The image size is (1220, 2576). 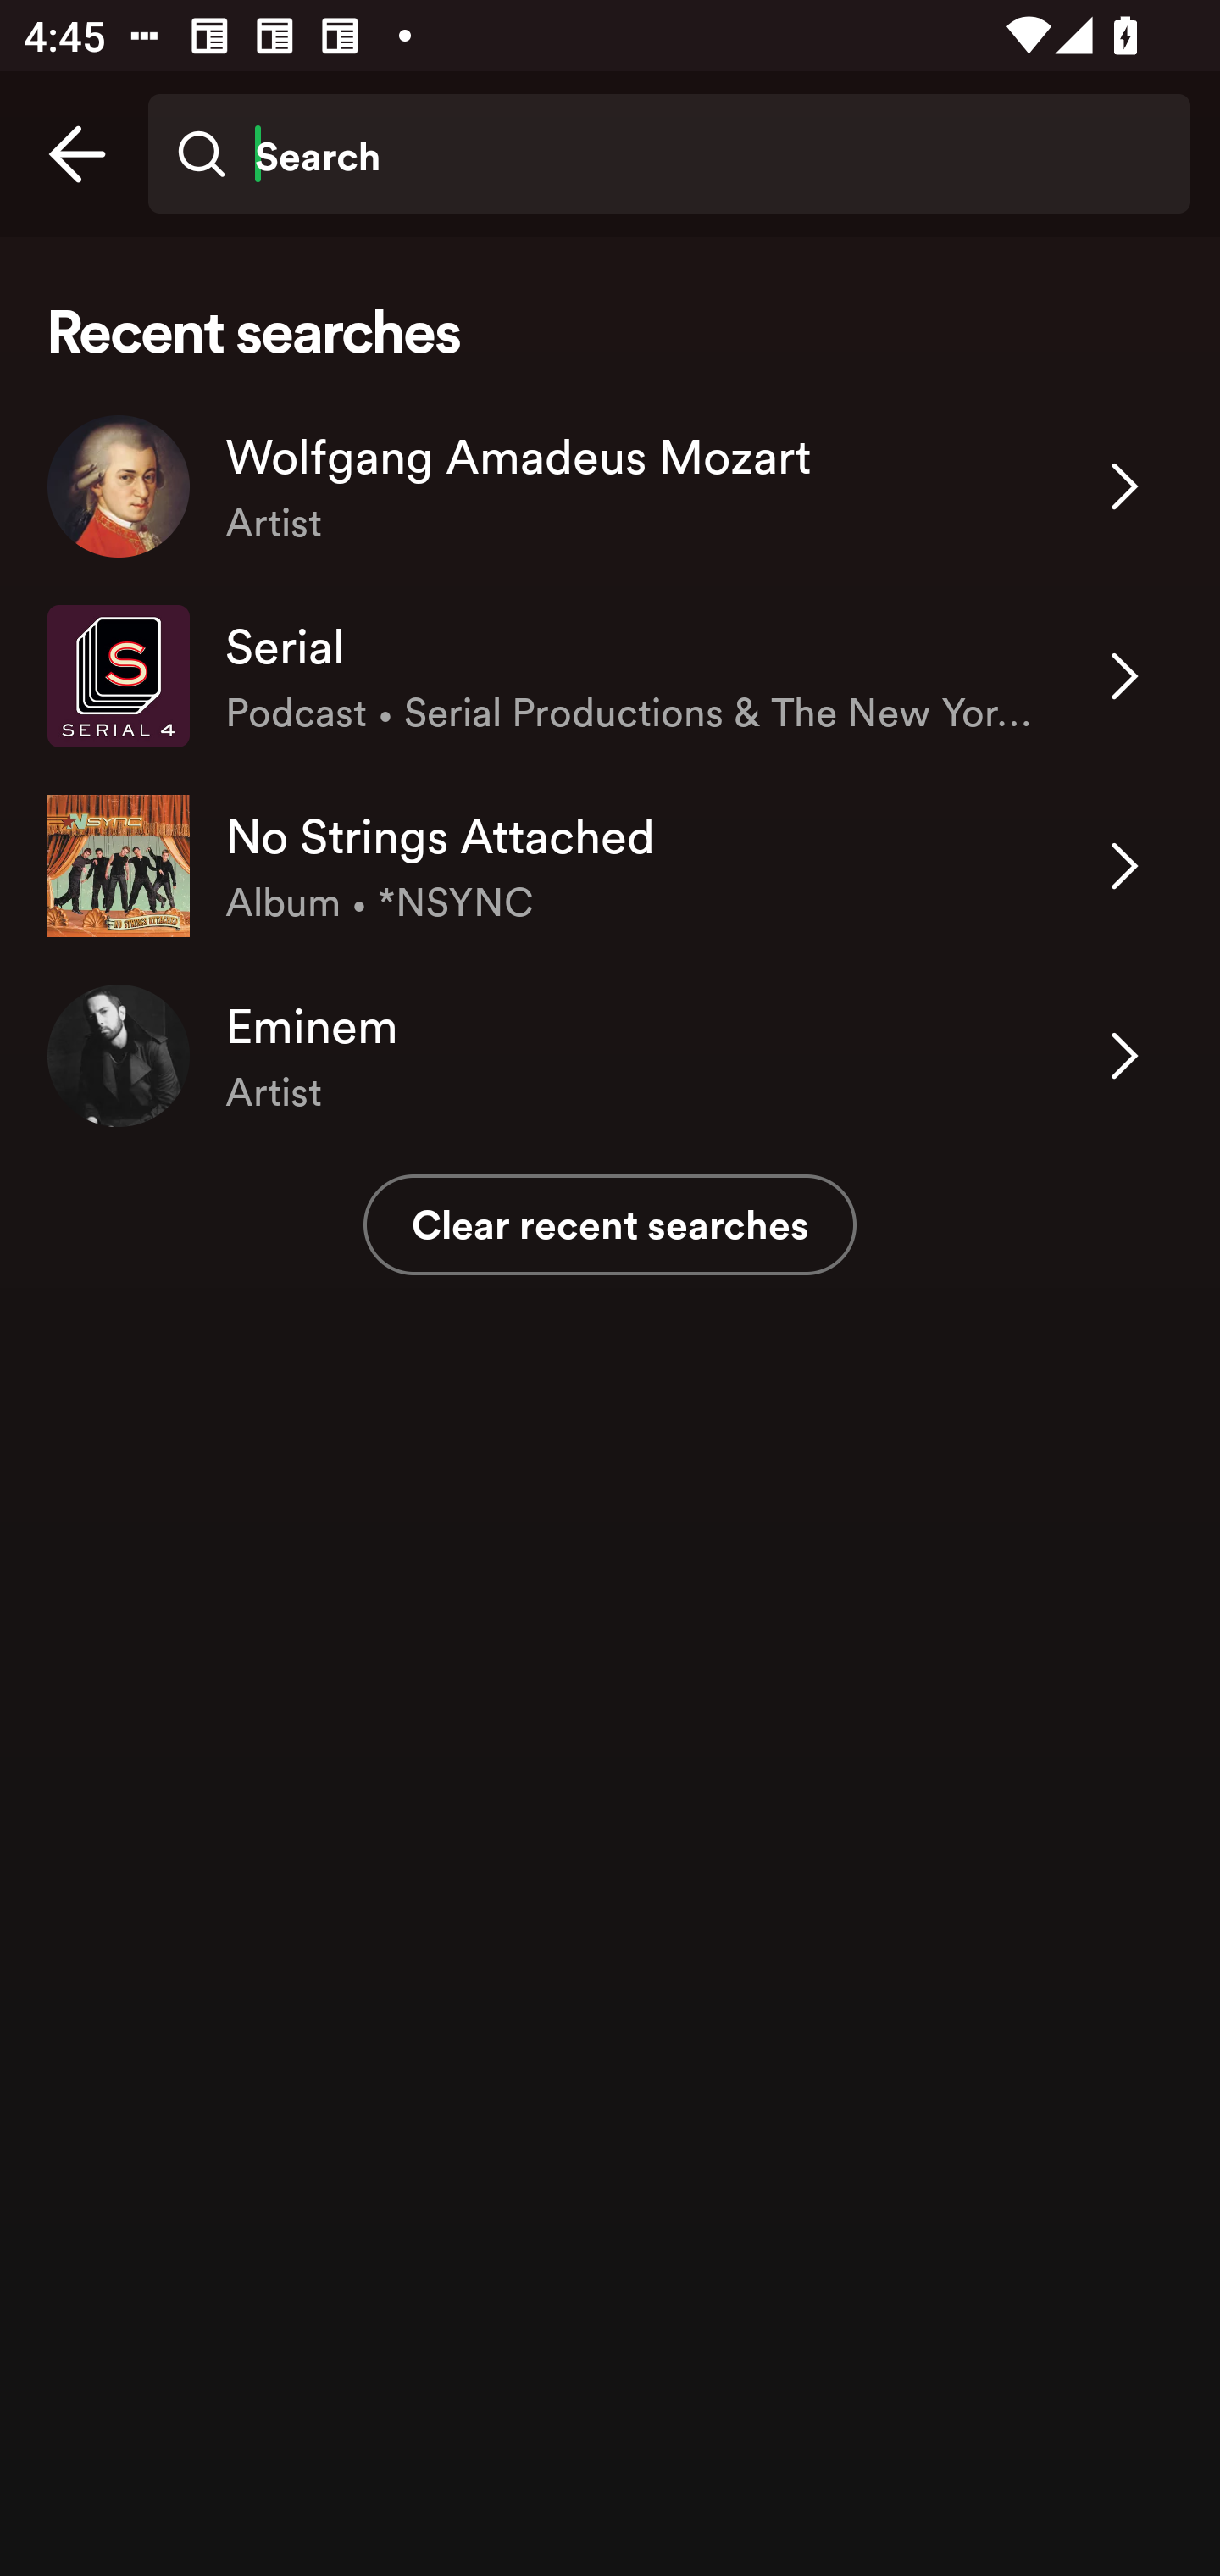 I want to click on Search, so click(x=668, y=154).